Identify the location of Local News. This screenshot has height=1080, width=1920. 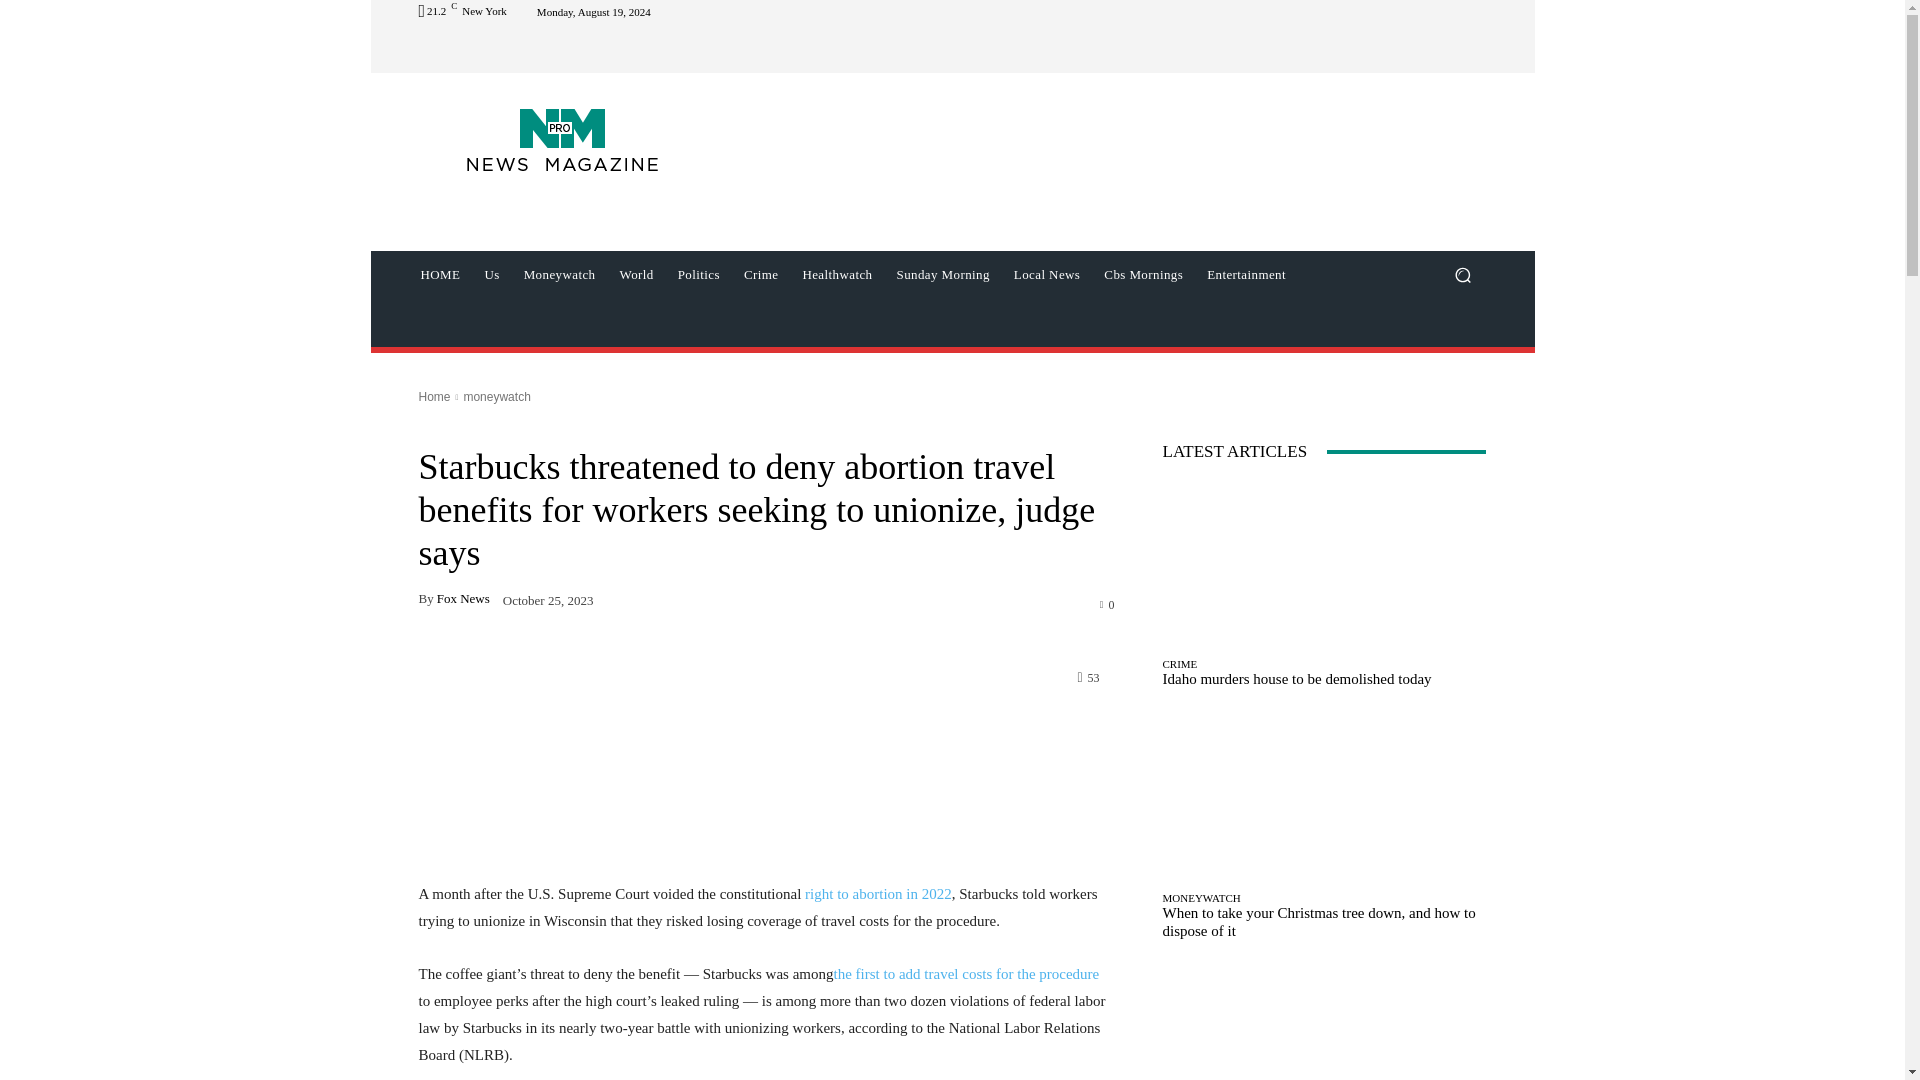
(1047, 274).